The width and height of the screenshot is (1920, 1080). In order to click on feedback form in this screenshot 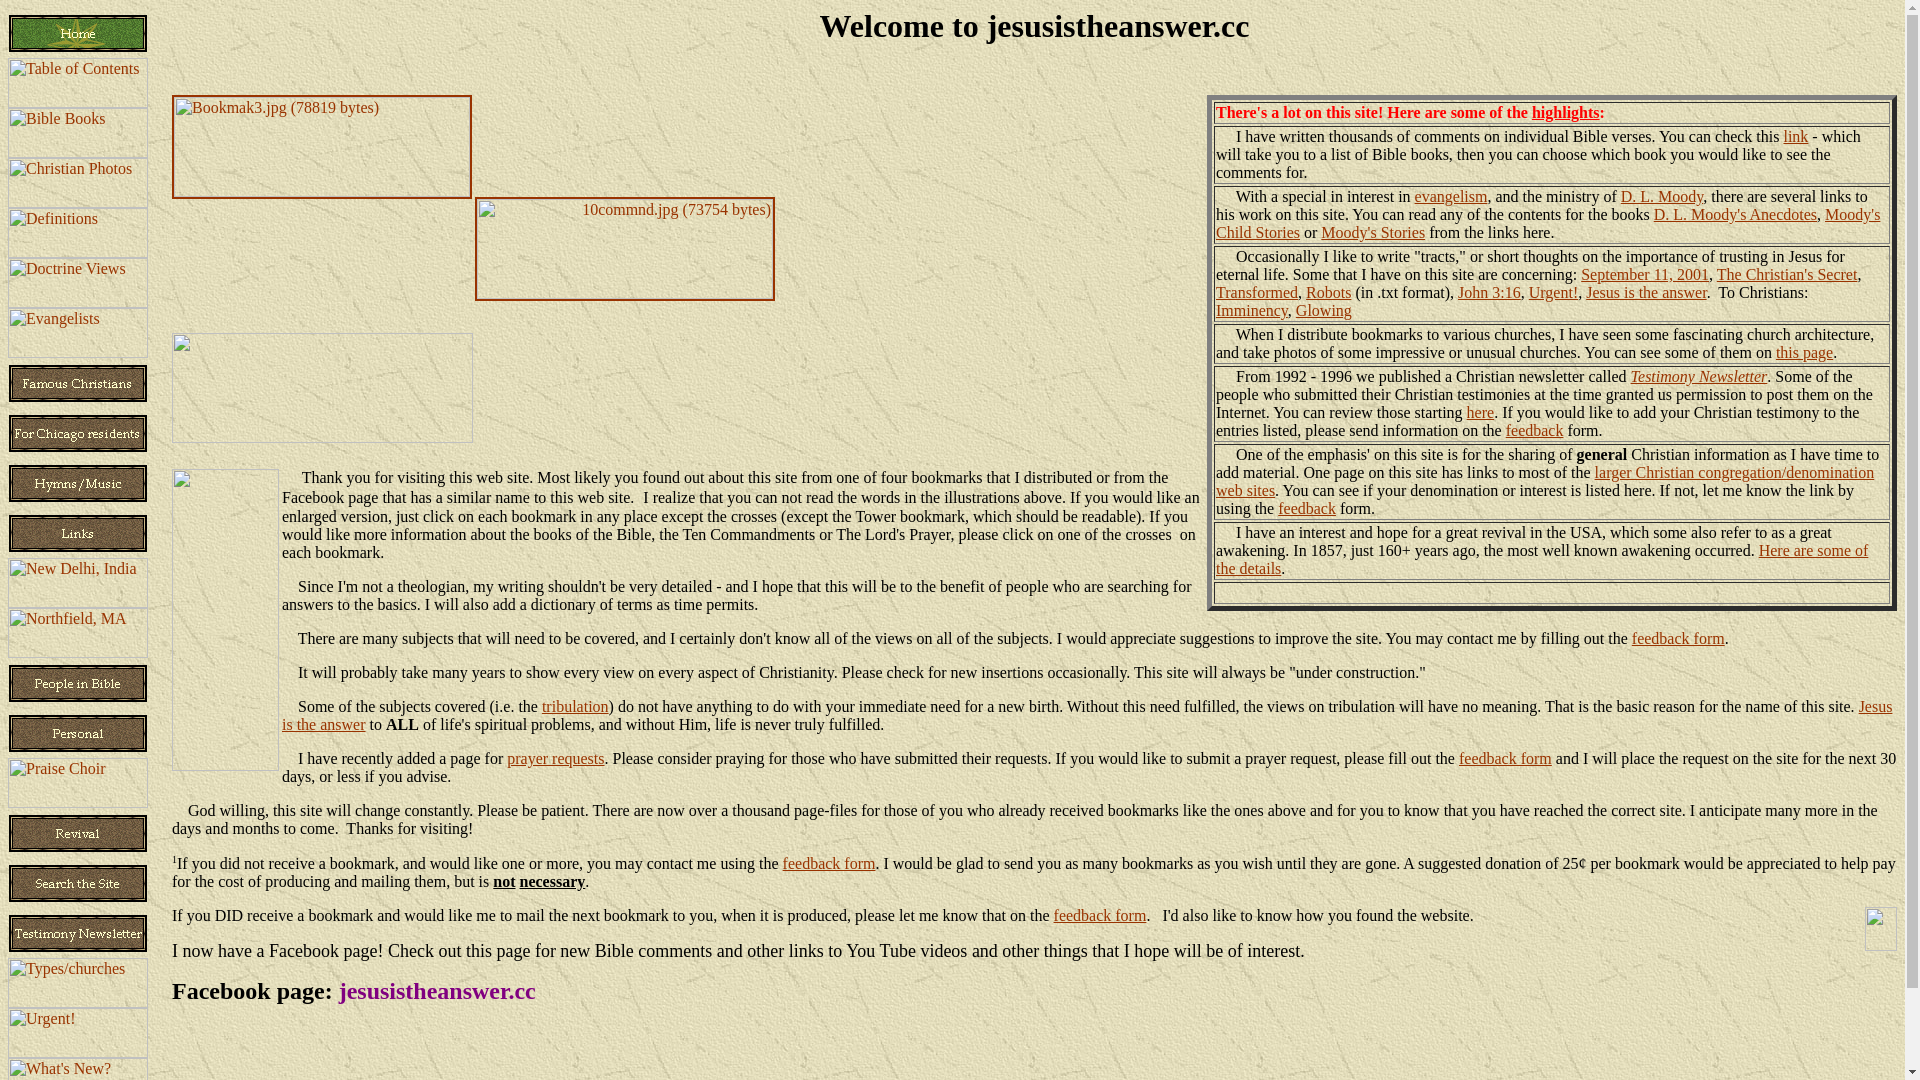, I will do `click(1100, 916)`.